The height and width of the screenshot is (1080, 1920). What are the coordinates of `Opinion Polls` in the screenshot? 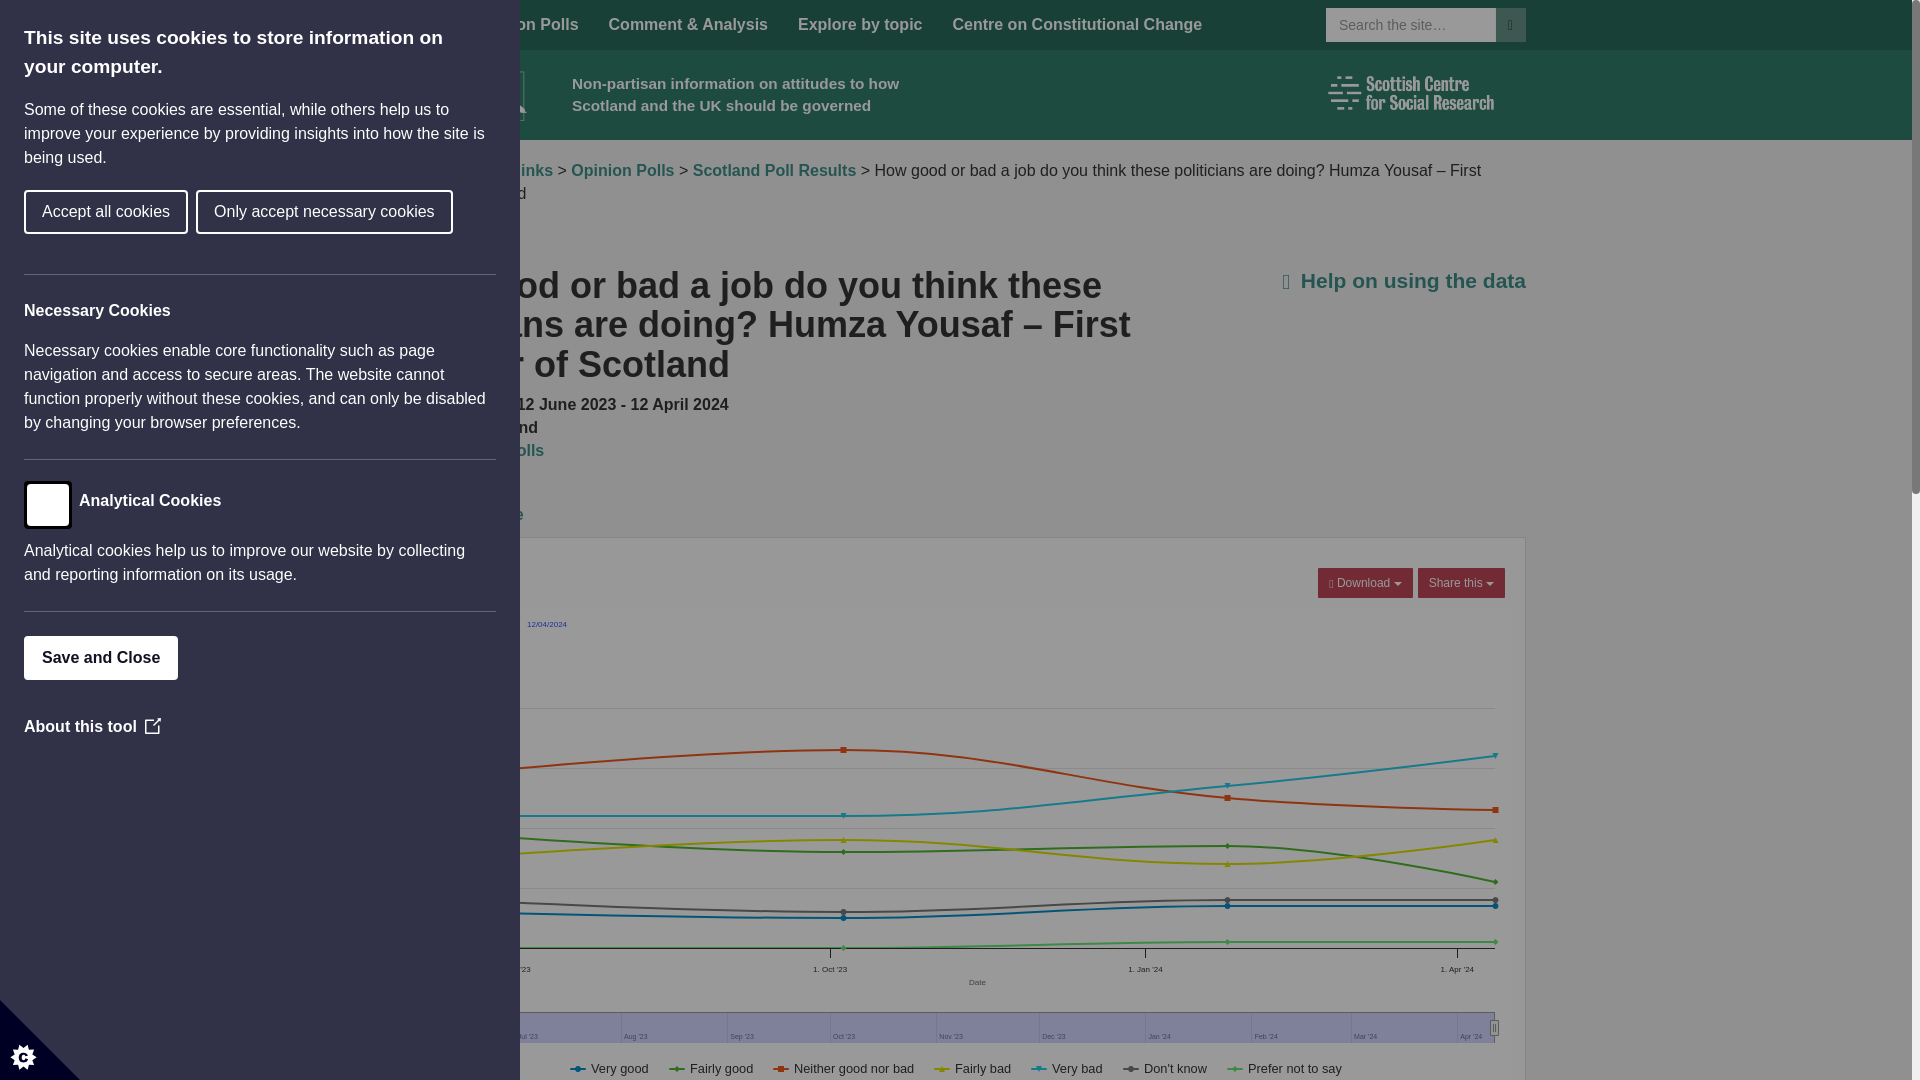 It's located at (526, 24).